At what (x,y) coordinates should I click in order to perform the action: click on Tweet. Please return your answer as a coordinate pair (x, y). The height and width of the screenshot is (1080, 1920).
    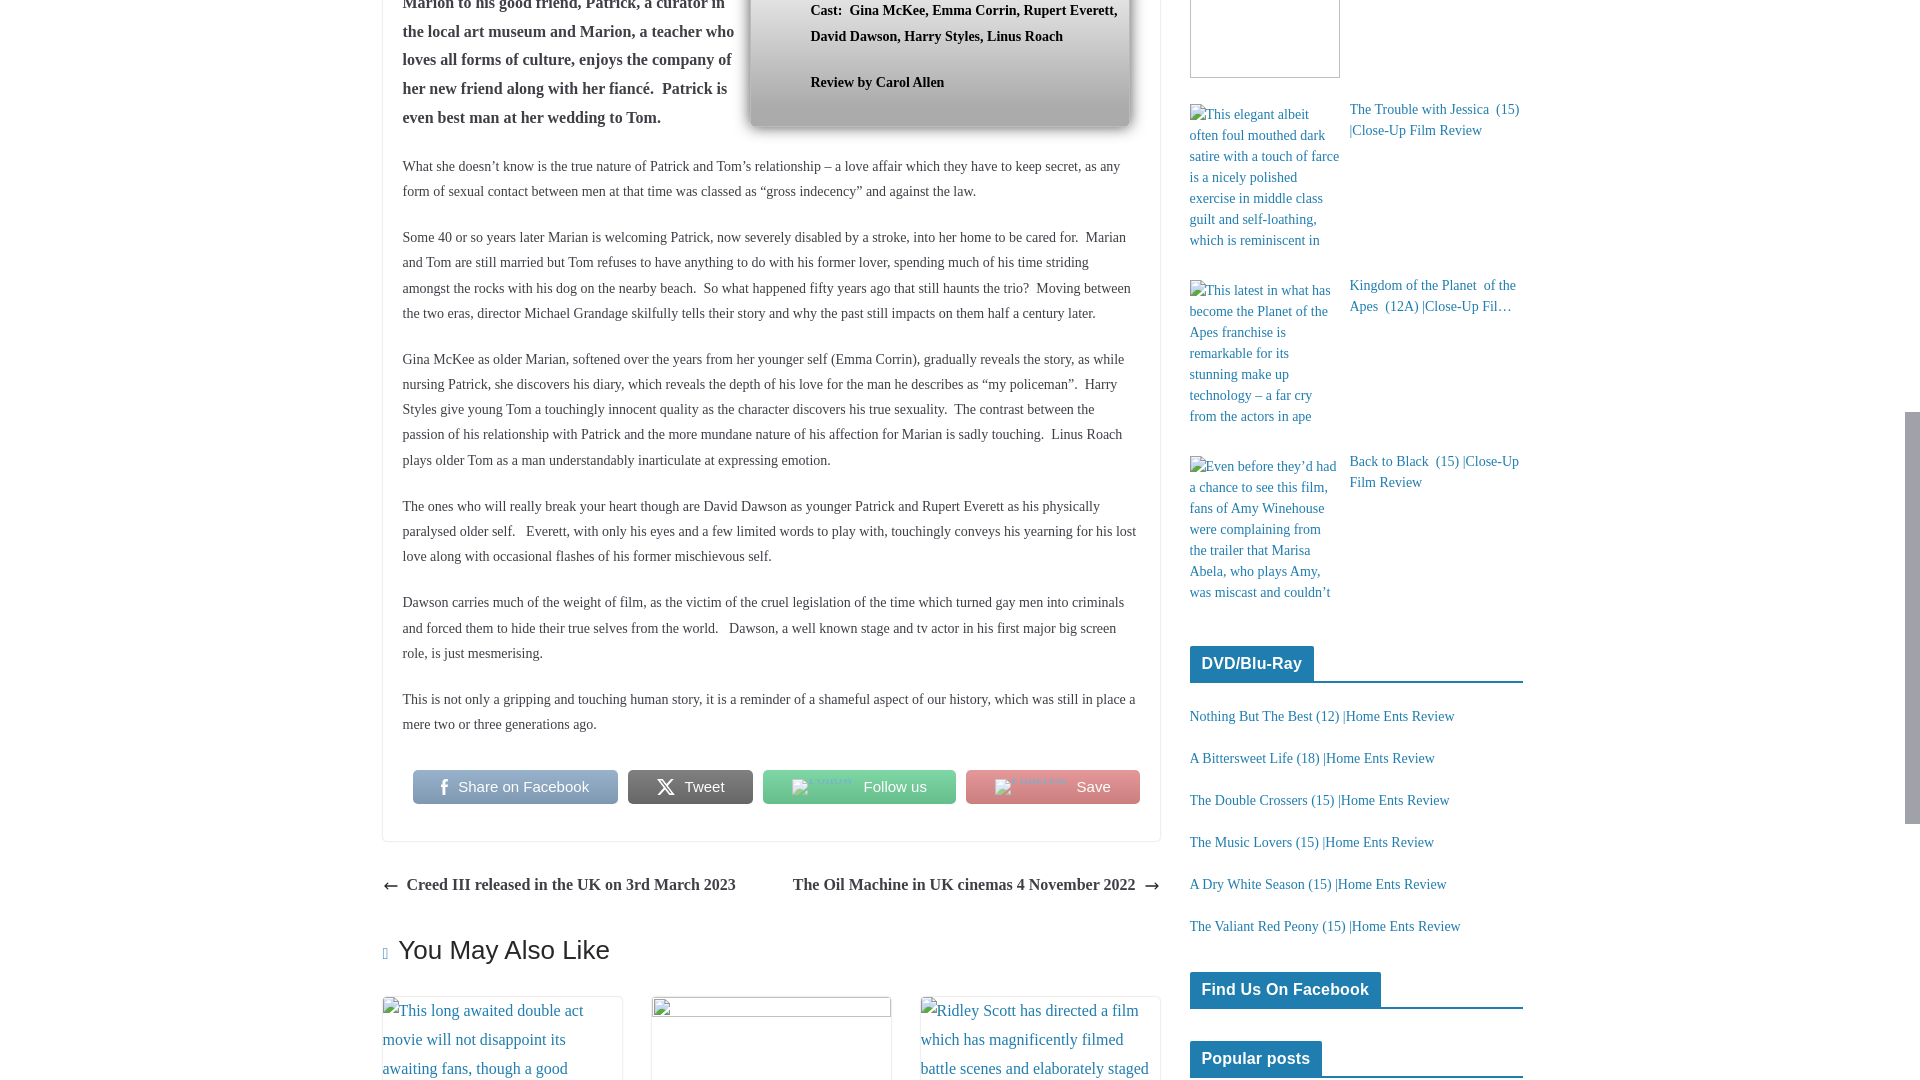
    Looking at the image, I should click on (690, 786).